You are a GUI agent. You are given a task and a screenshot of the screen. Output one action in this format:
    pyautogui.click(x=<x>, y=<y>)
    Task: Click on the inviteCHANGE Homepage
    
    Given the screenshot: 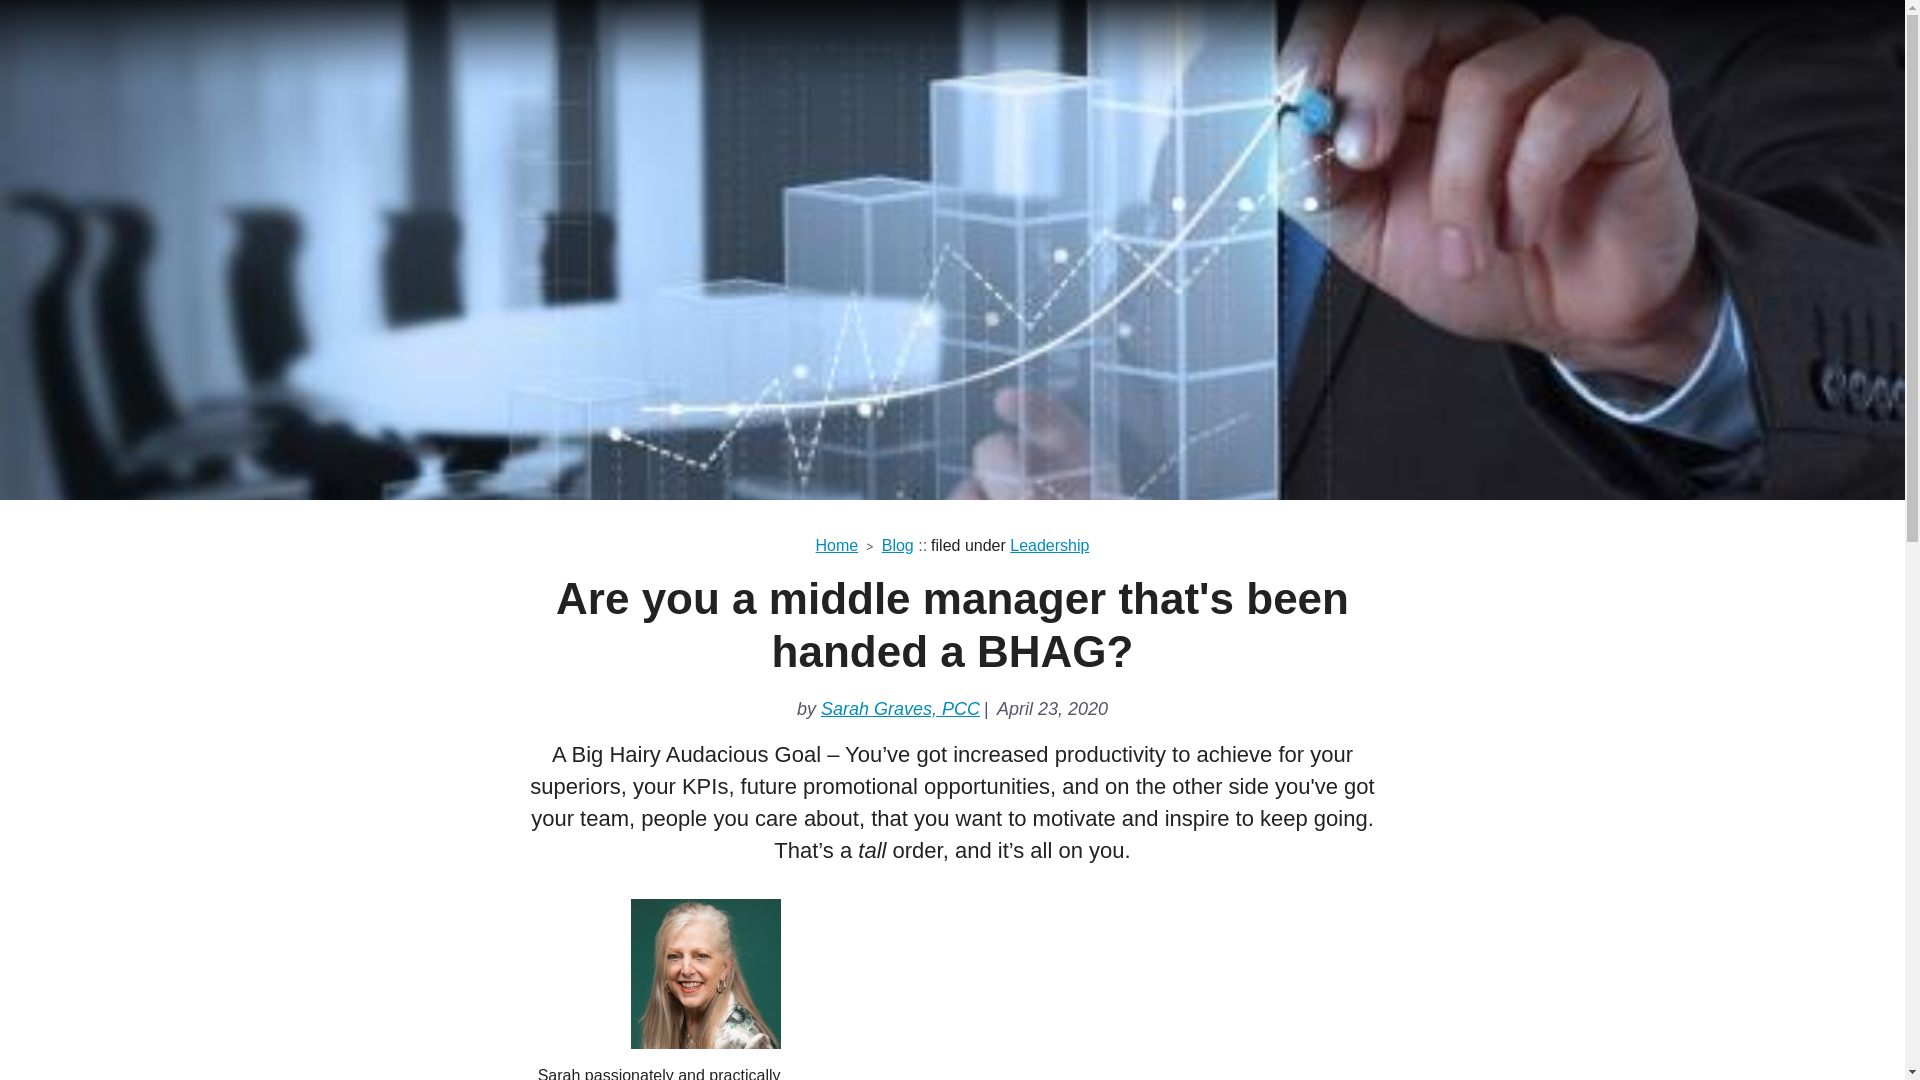 What is the action you would take?
    pyautogui.click(x=600, y=36)
    